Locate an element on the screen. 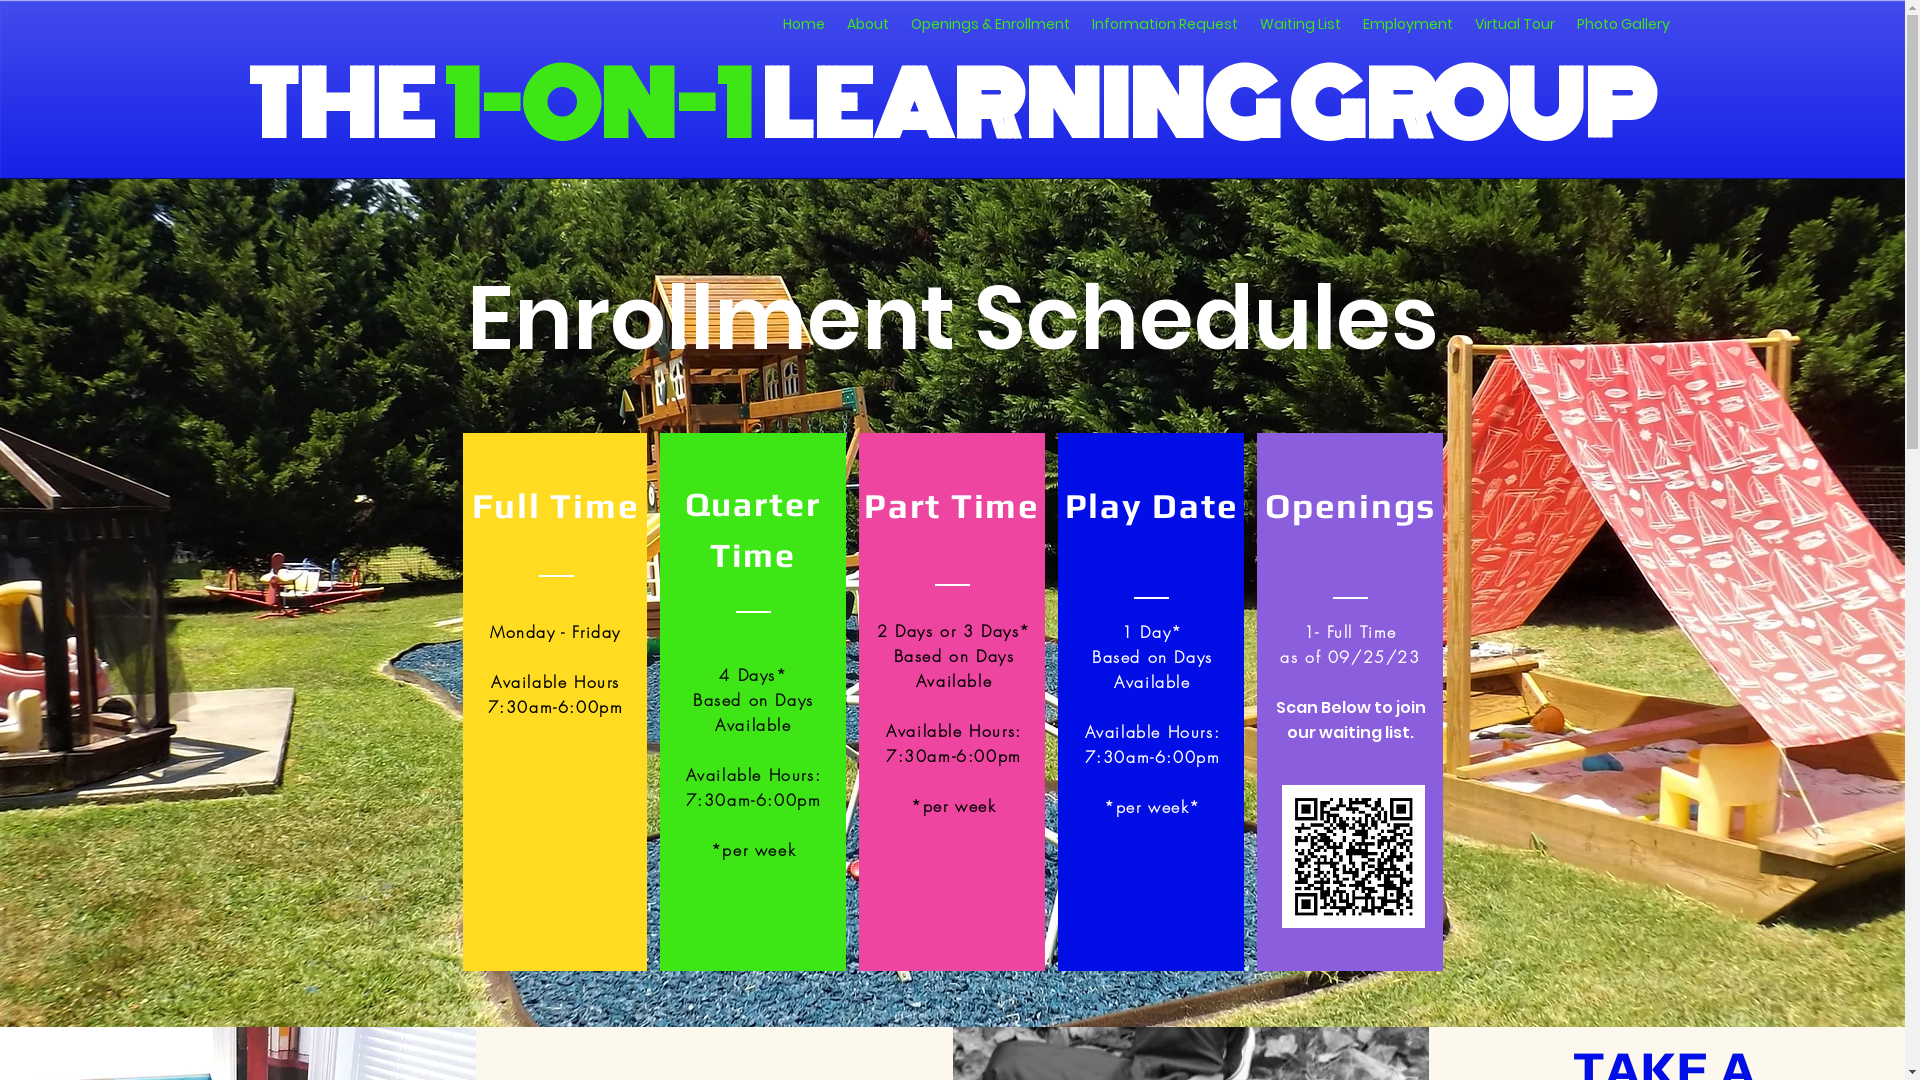 The image size is (1920, 1080). Virtual Tour is located at coordinates (1515, 24).